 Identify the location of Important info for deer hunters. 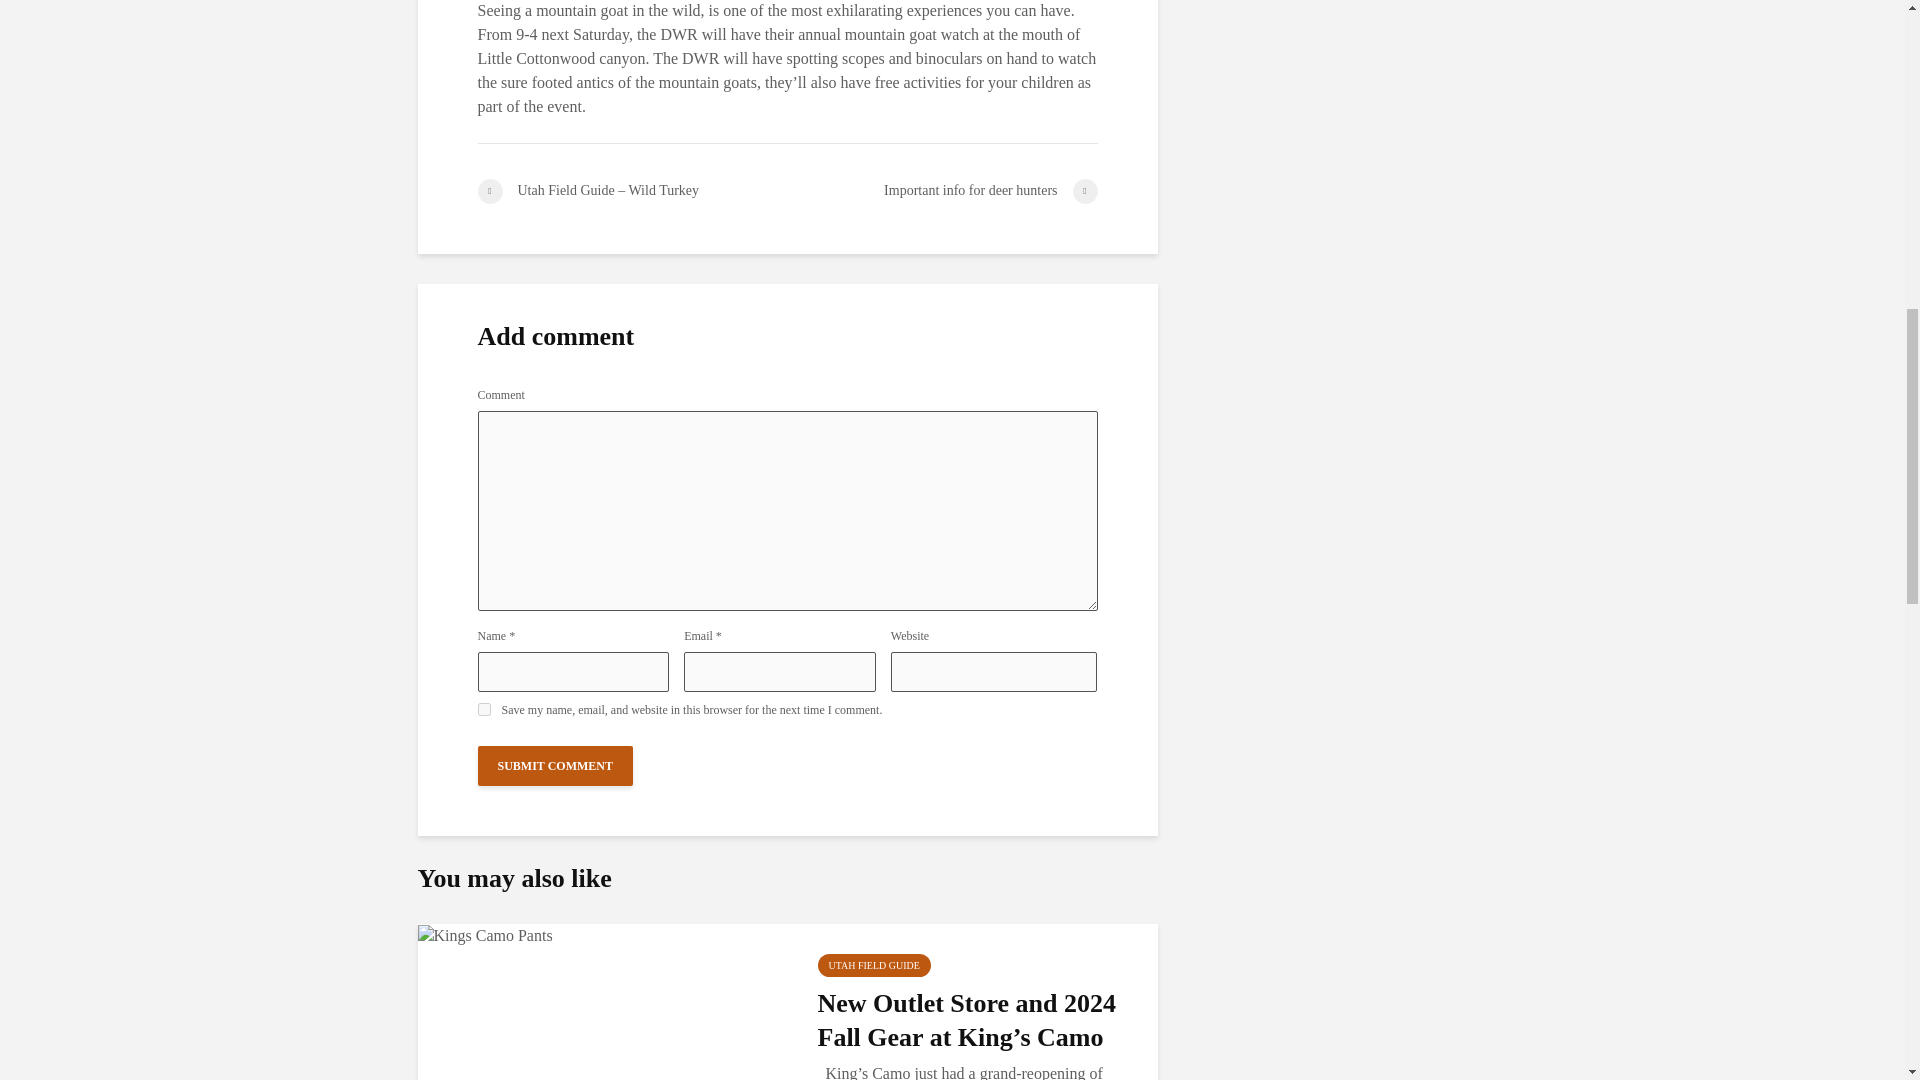
(942, 192).